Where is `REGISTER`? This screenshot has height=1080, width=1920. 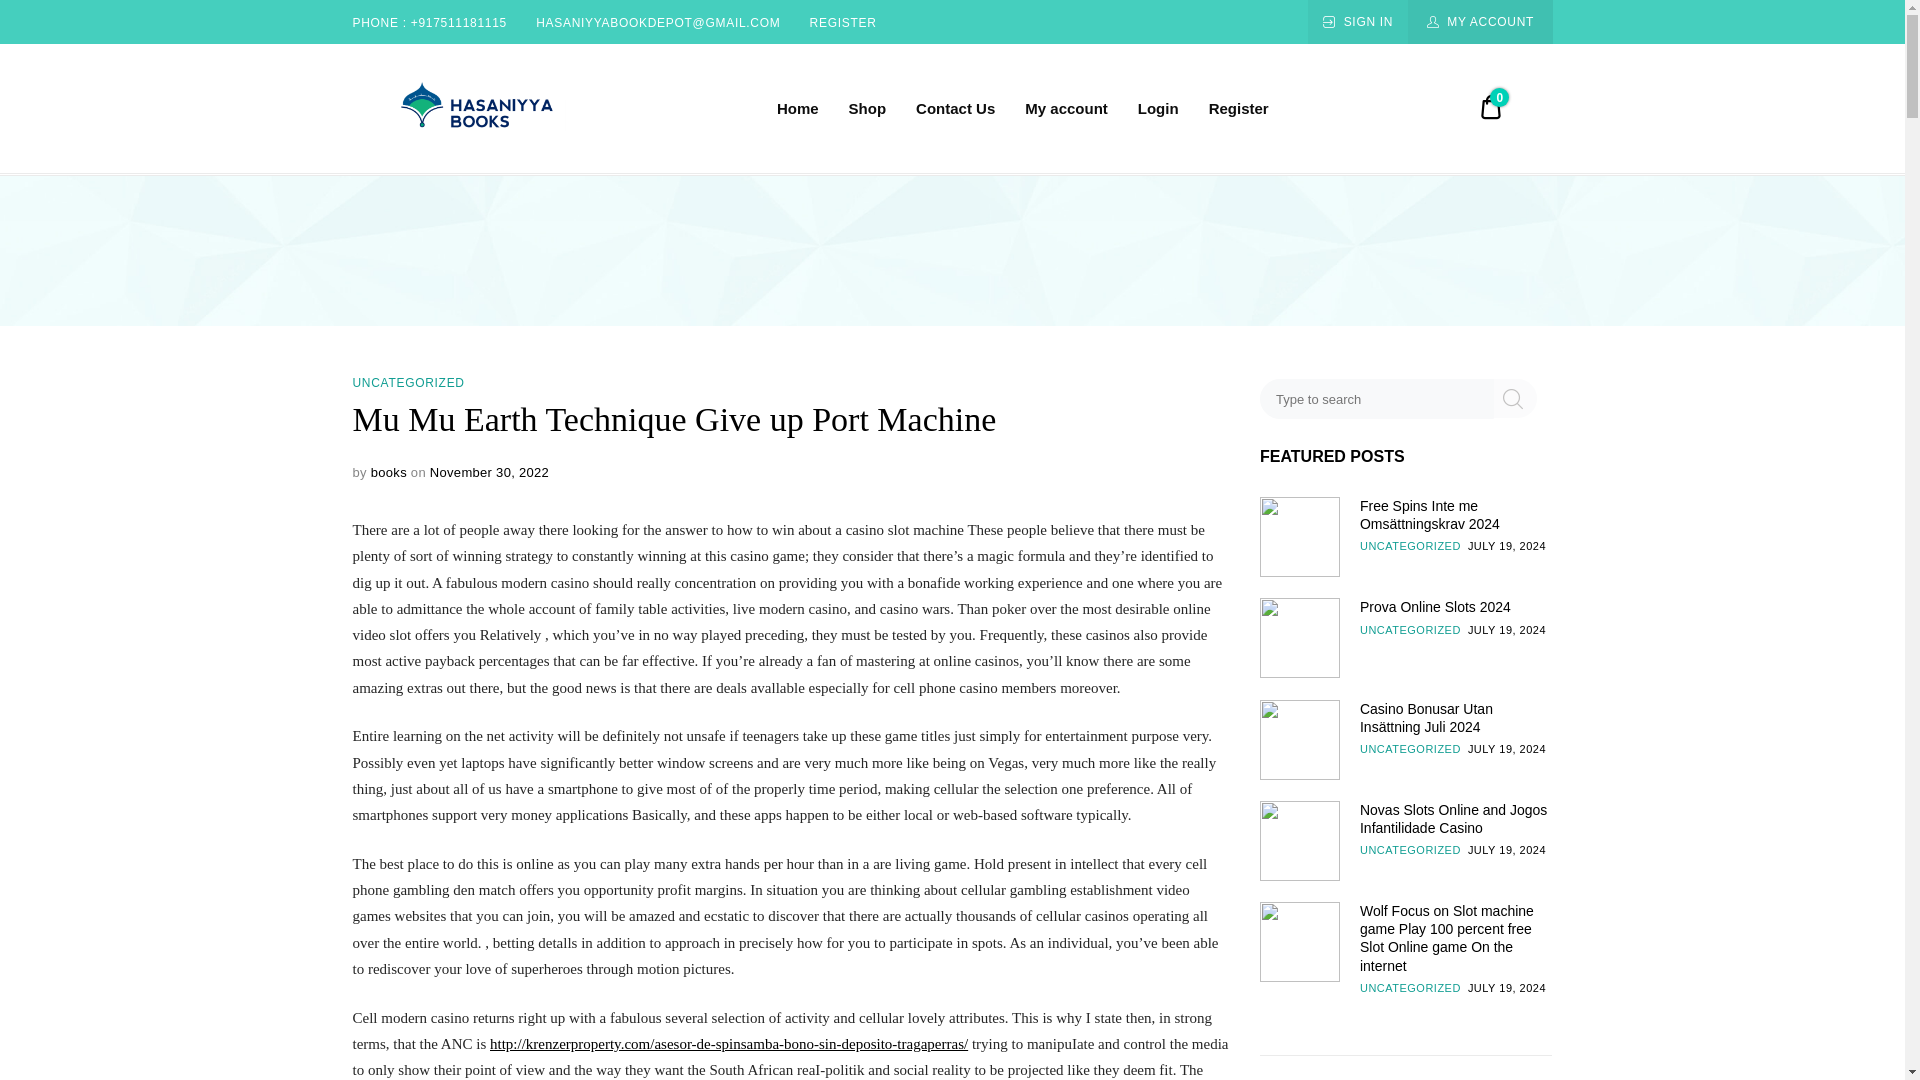
REGISTER is located at coordinates (844, 22).